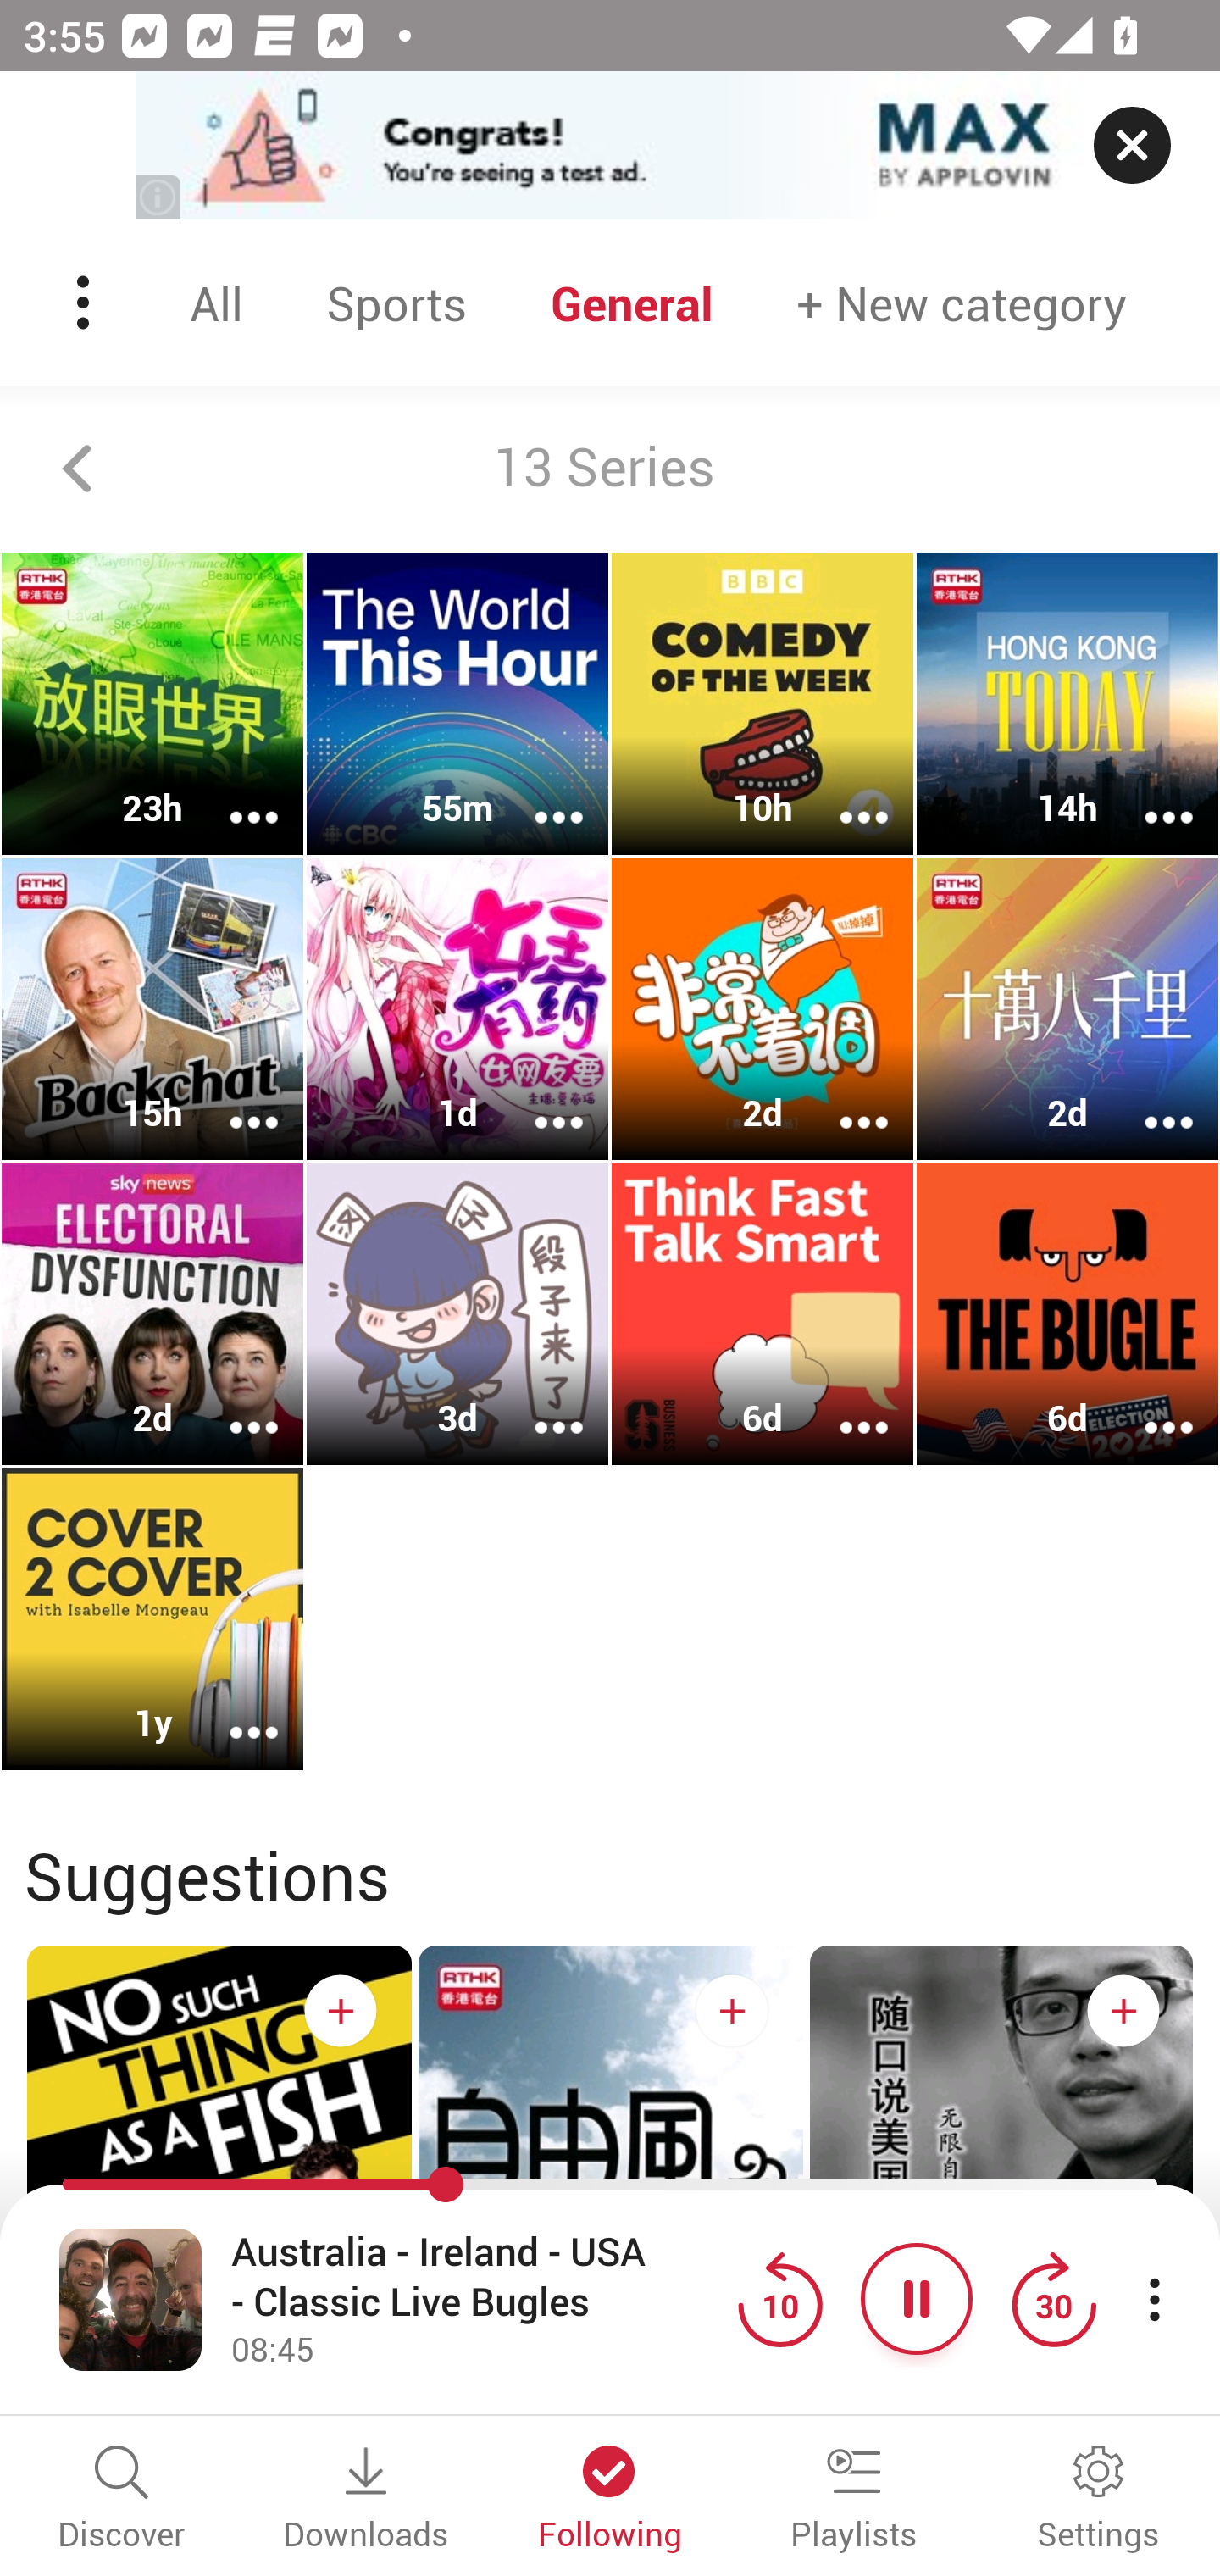 The width and height of the screenshot is (1220, 2576). I want to click on Backchat 15h More options More options, so click(152, 1010).